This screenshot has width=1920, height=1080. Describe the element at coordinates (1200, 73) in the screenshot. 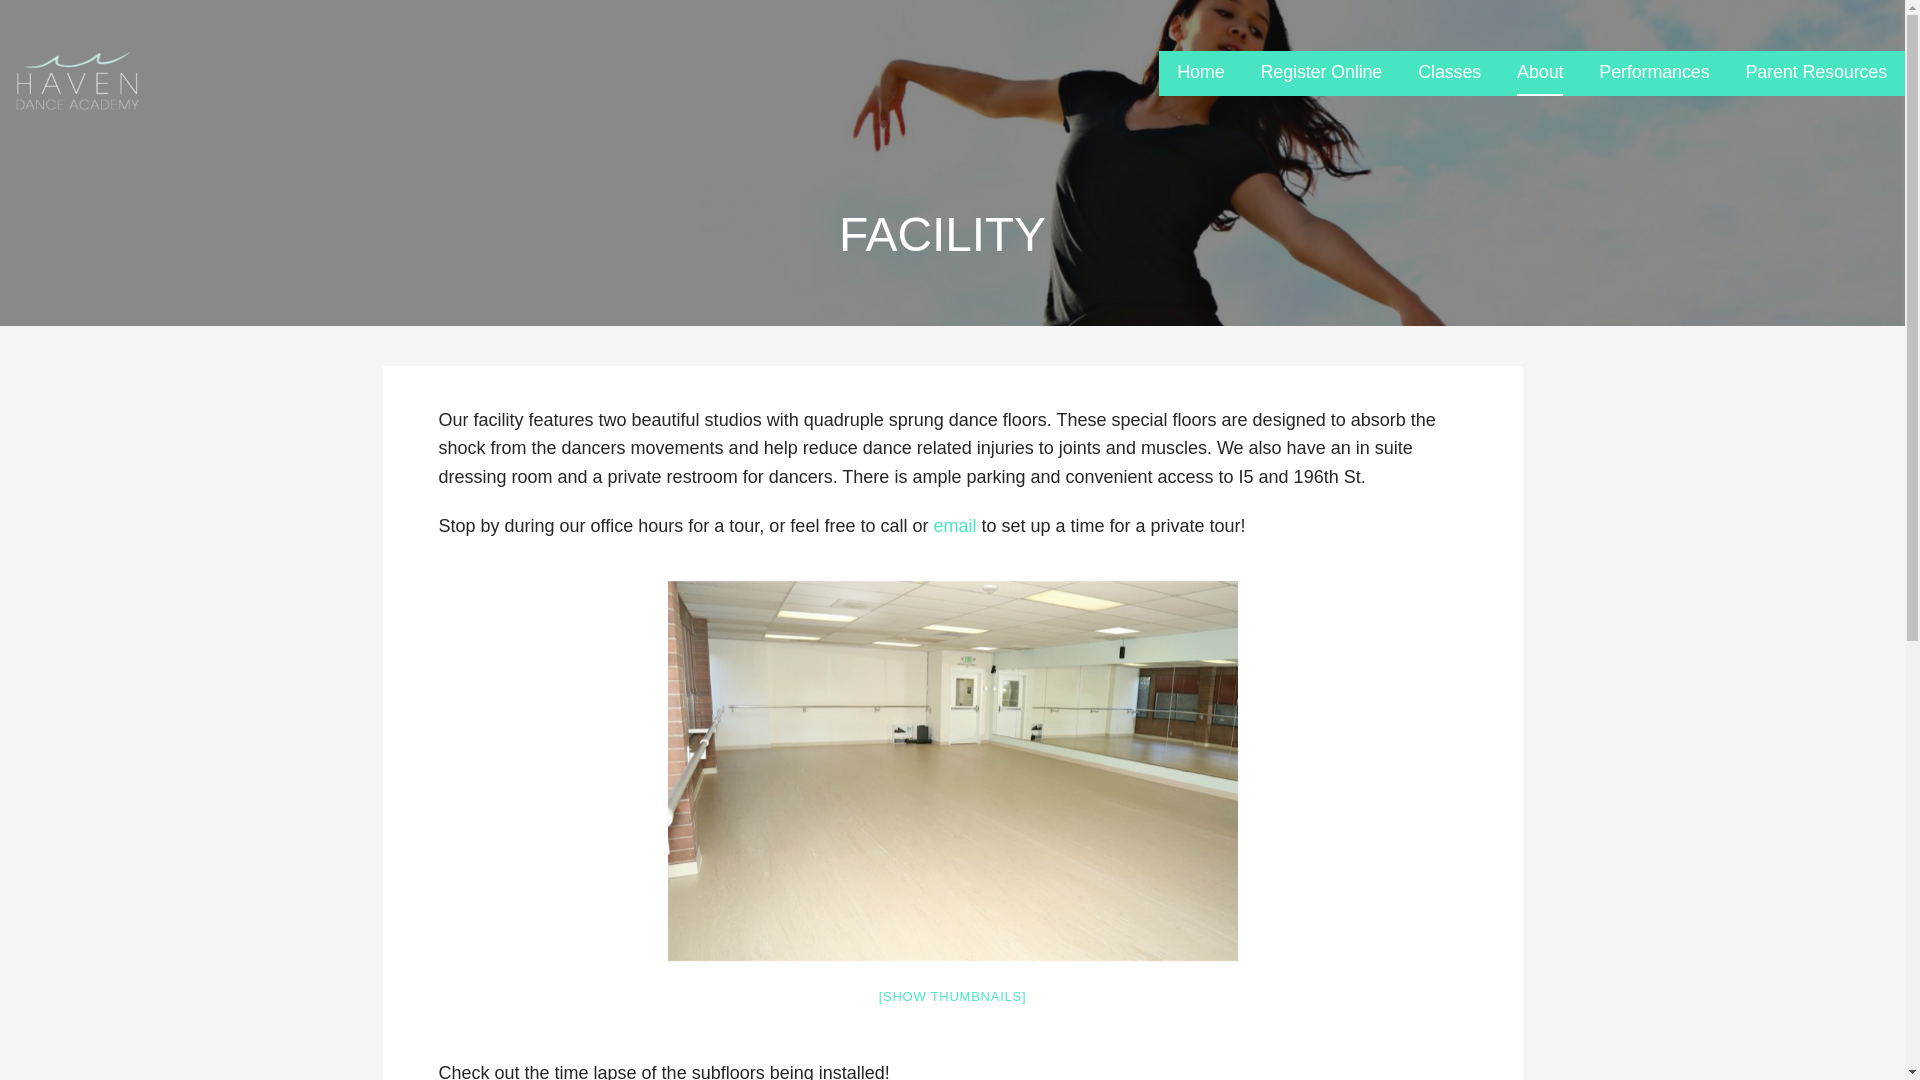

I see `Home` at that location.